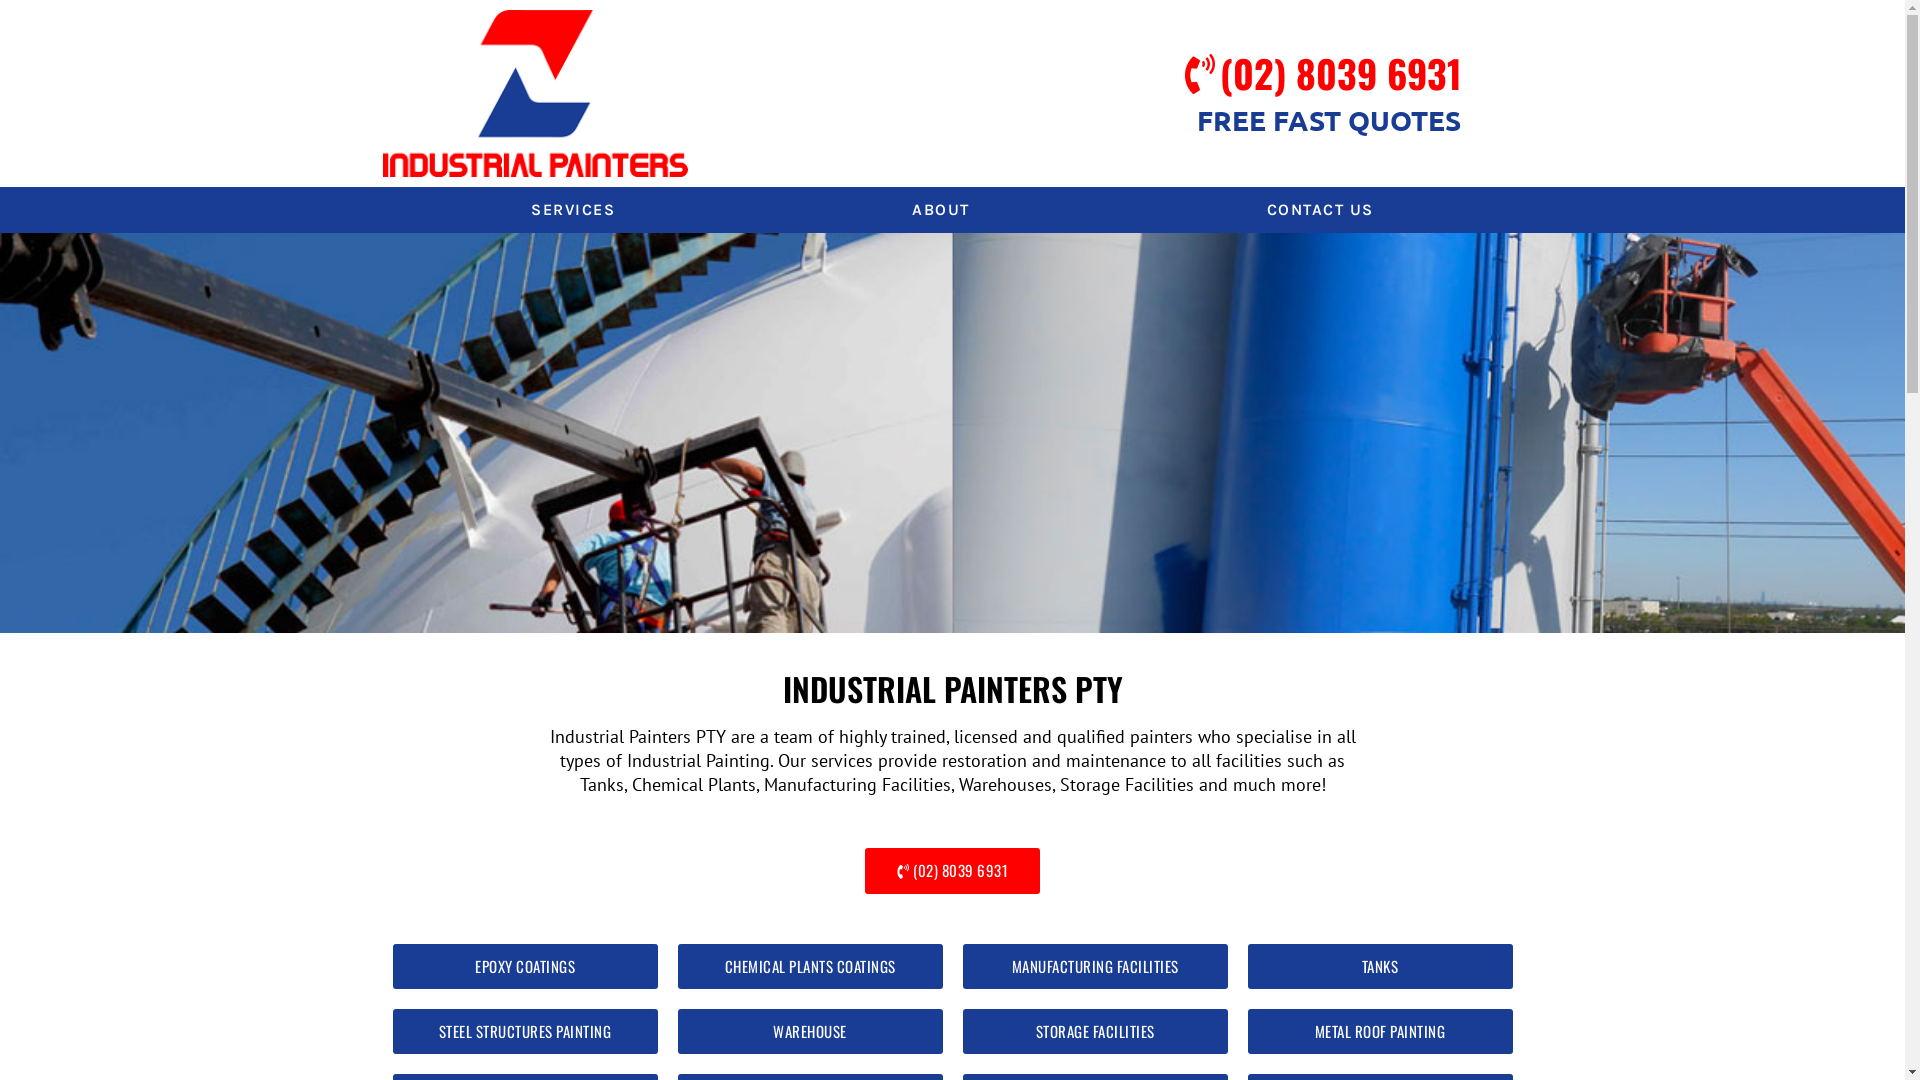 Image resolution: width=1920 pixels, height=1080 pixels. I want to click on CONTACT US, so click(1320, 210).